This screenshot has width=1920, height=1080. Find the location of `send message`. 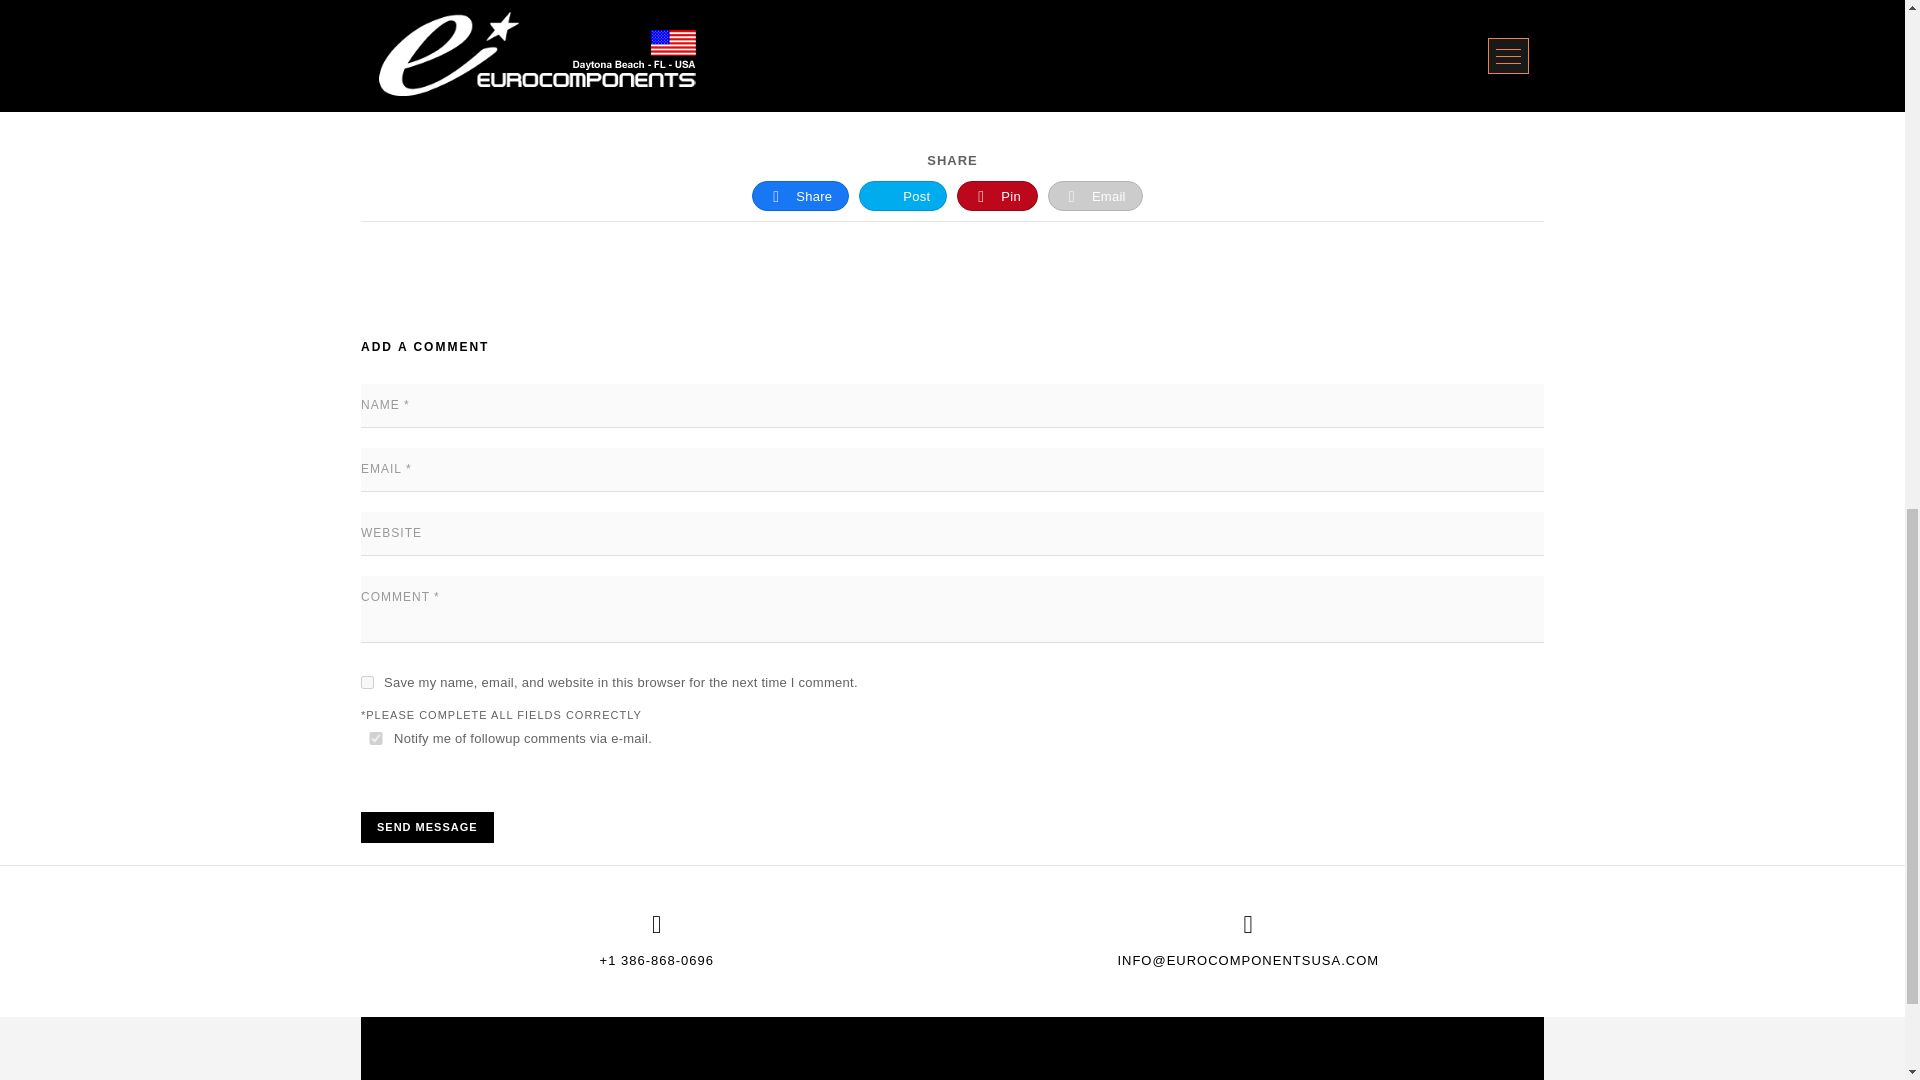

send message is located at coordinates (426, 828).